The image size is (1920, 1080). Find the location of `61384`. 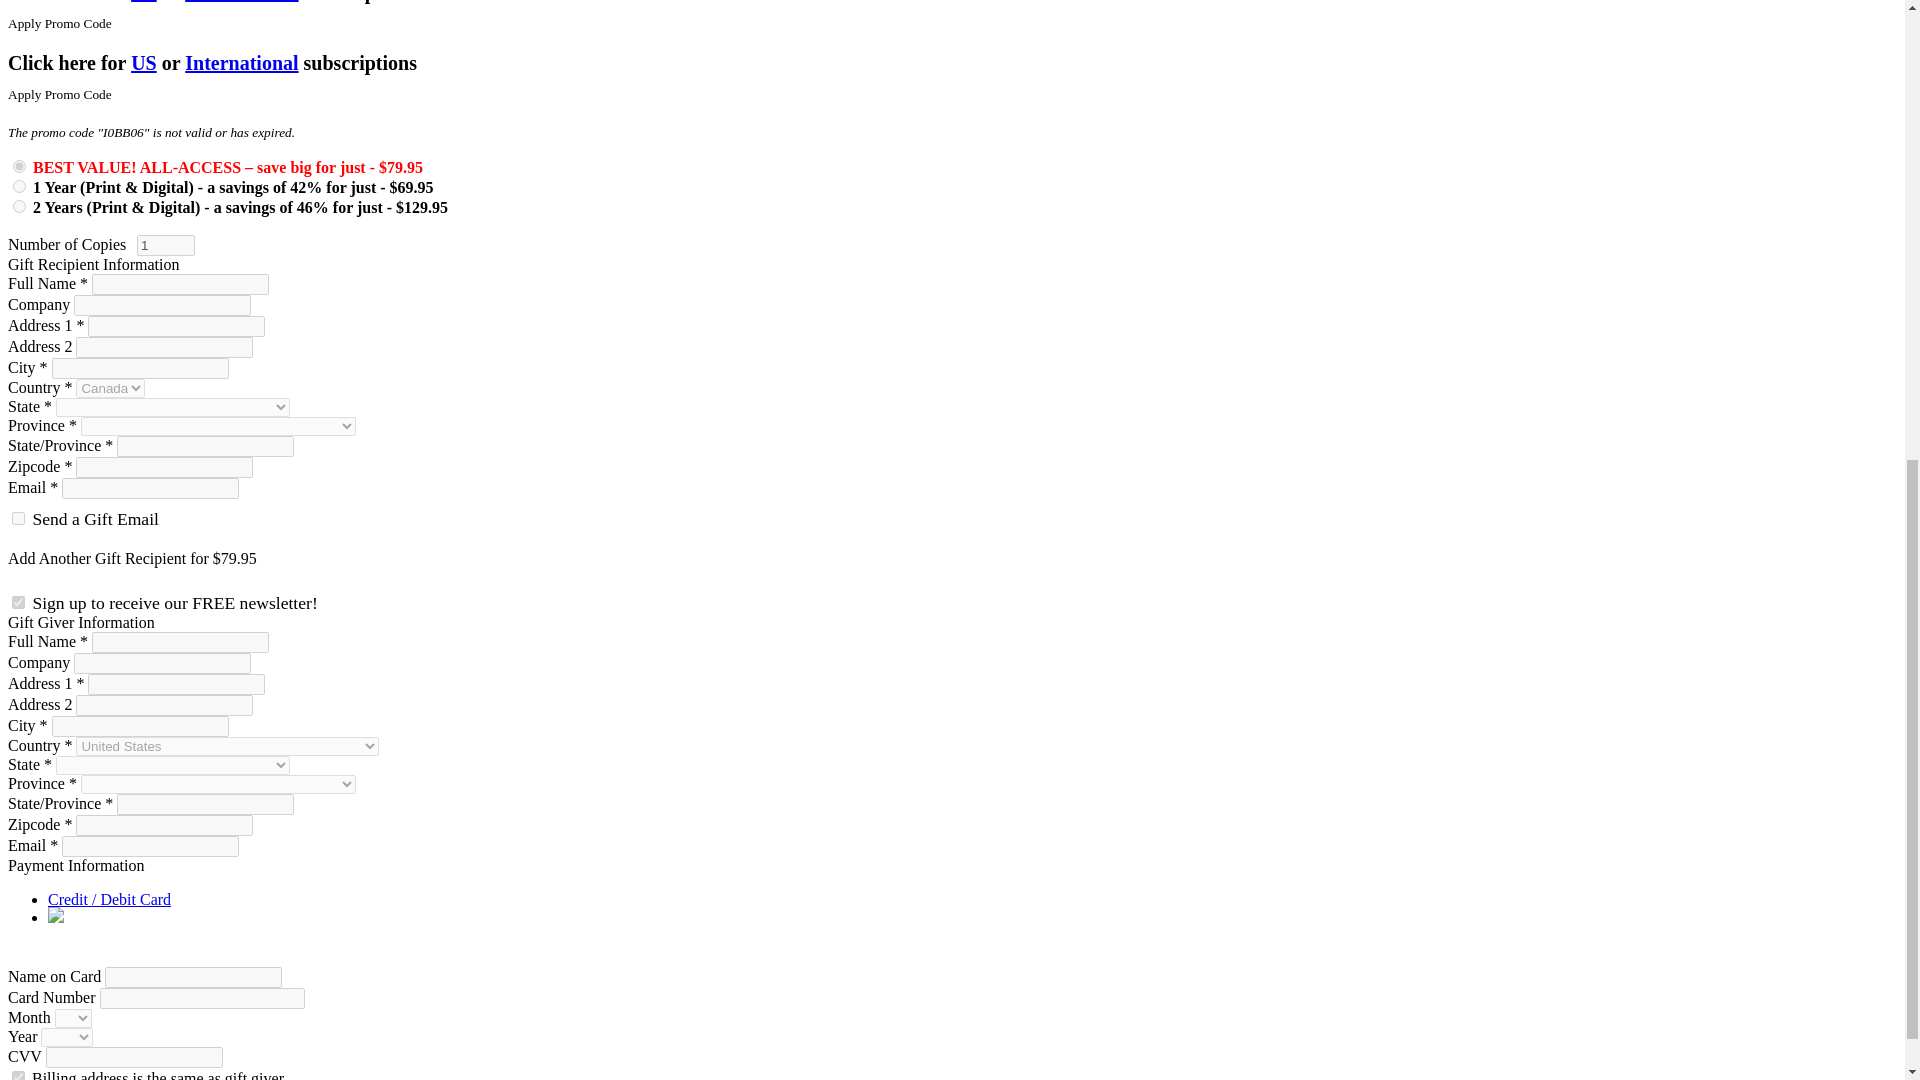

61384 is located at coordinates (20, 166).